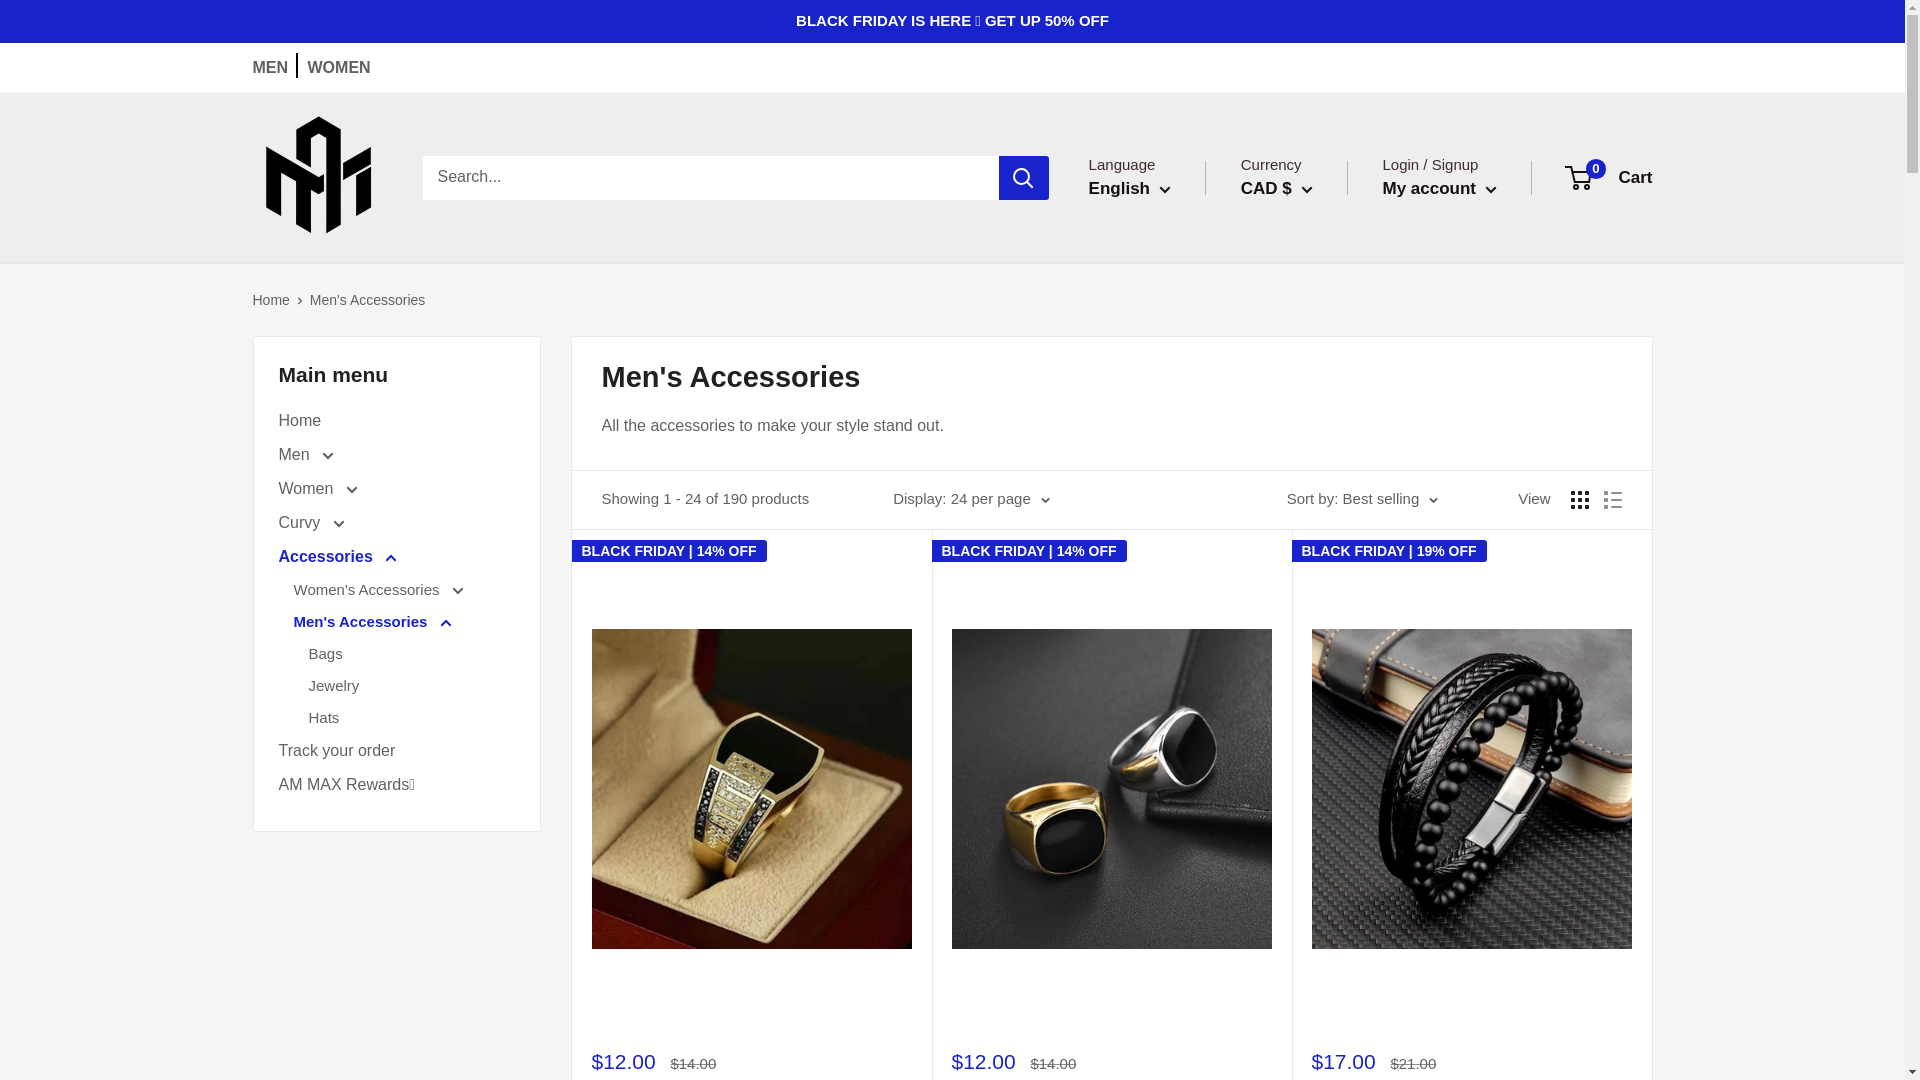 Image resolution: width=1920 pixels, height=1080 pixels. What do you see at coordinates (270, 68) in the screenshot?
I see `MEN` at bounding box center [270, 68].